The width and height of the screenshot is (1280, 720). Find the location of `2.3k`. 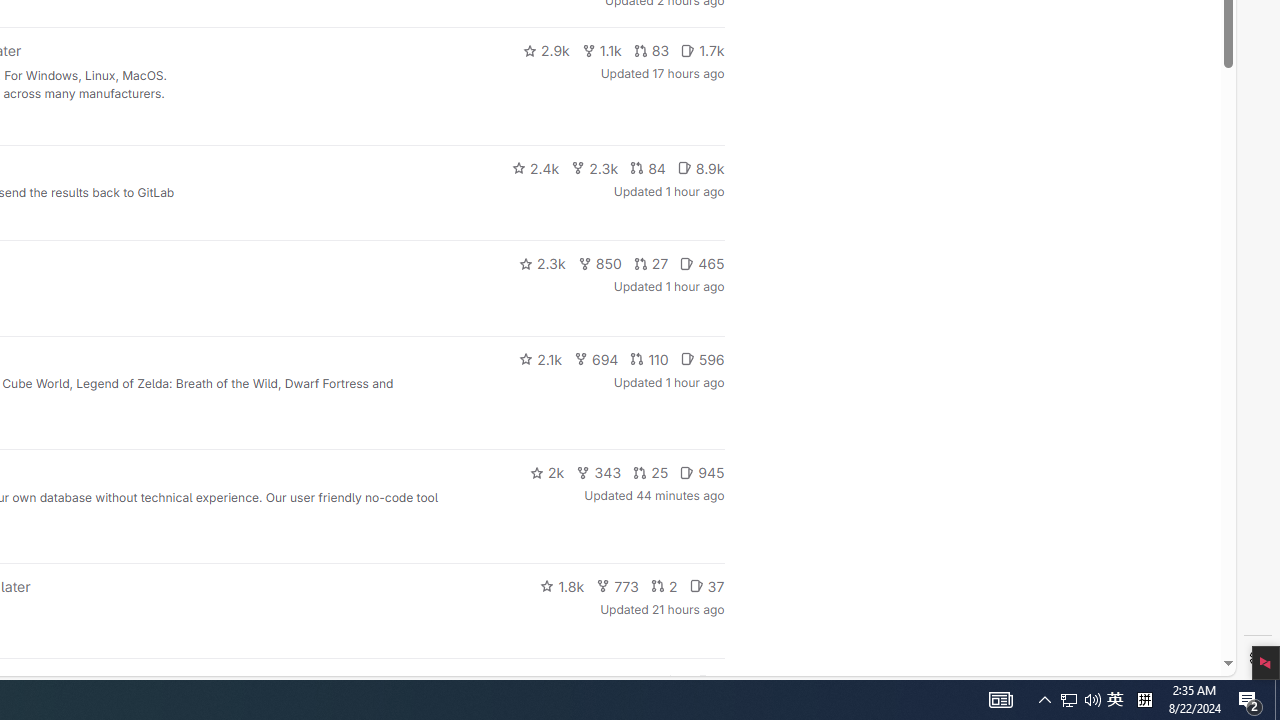

2.3k is located at coordinates (542, 264).